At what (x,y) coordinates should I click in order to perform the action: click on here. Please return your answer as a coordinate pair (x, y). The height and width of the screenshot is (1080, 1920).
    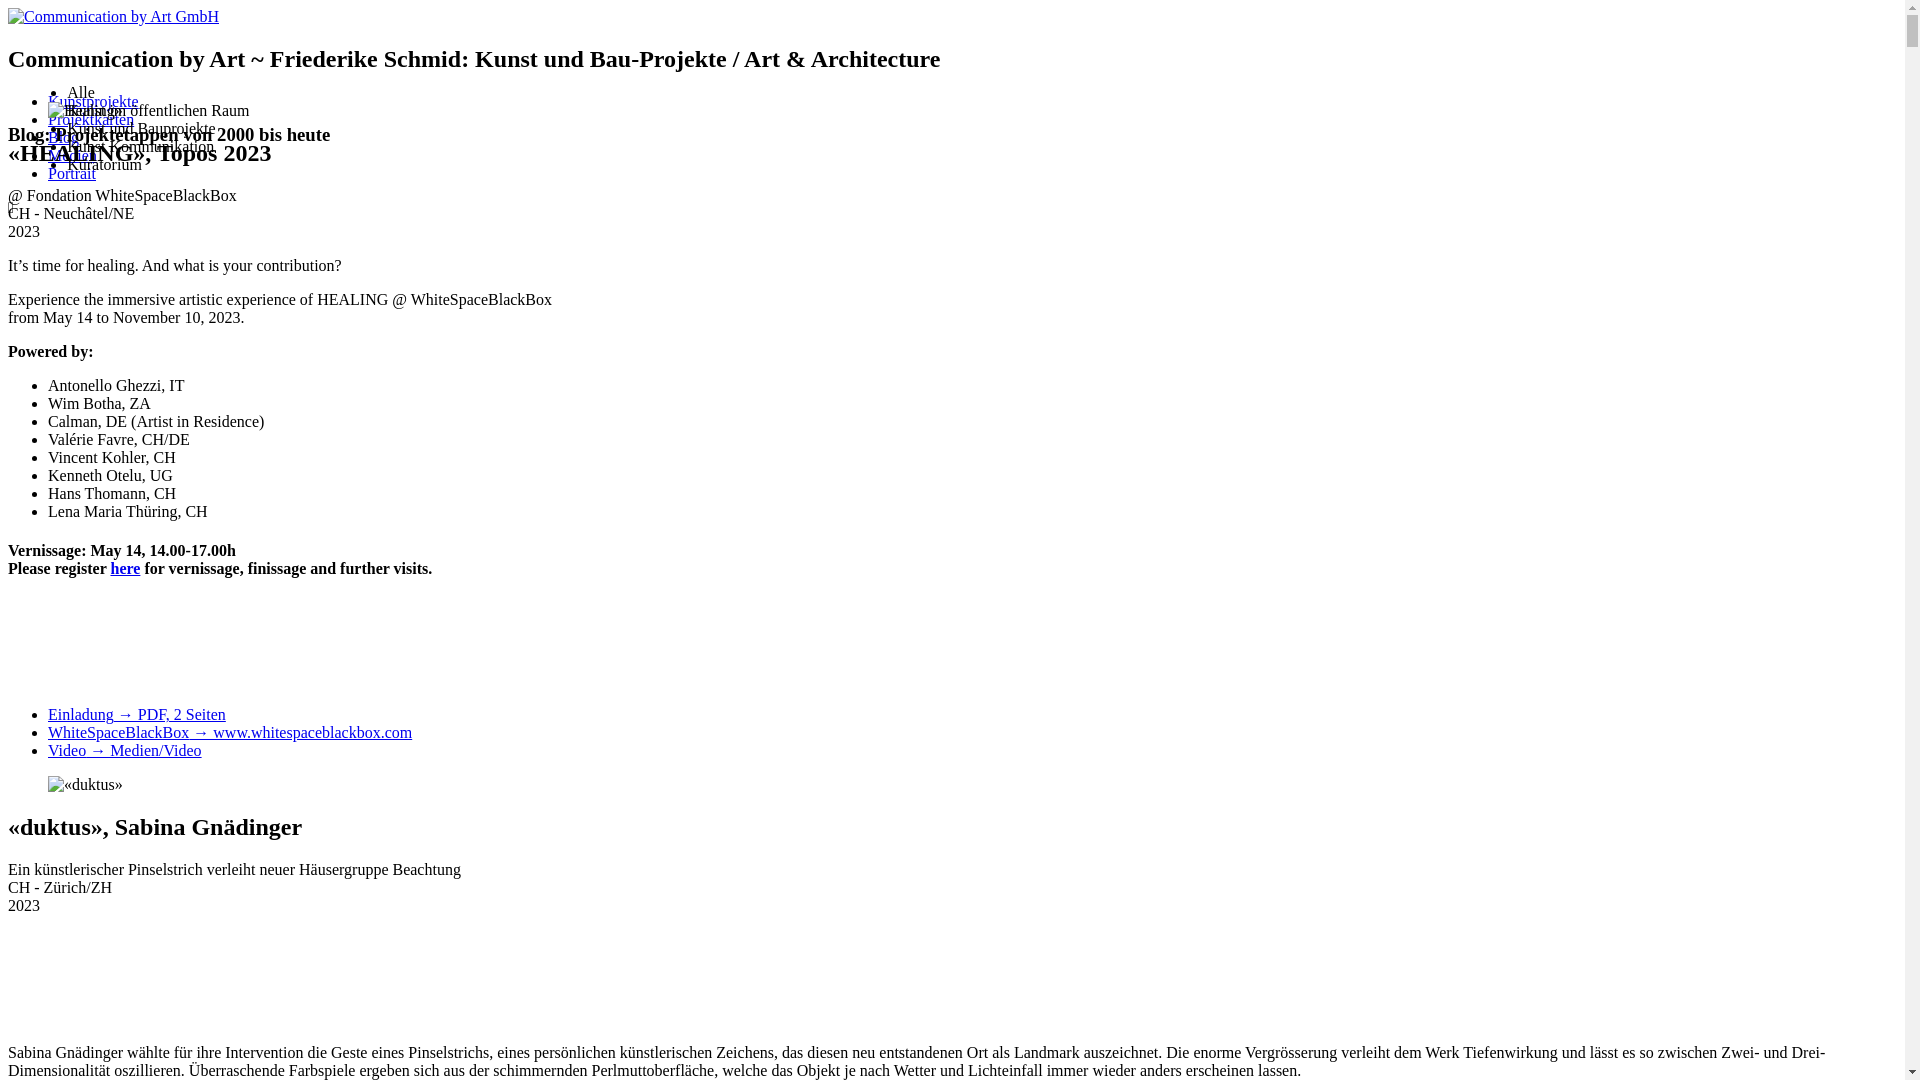
    Looking at the image, I should click on (125, 568).